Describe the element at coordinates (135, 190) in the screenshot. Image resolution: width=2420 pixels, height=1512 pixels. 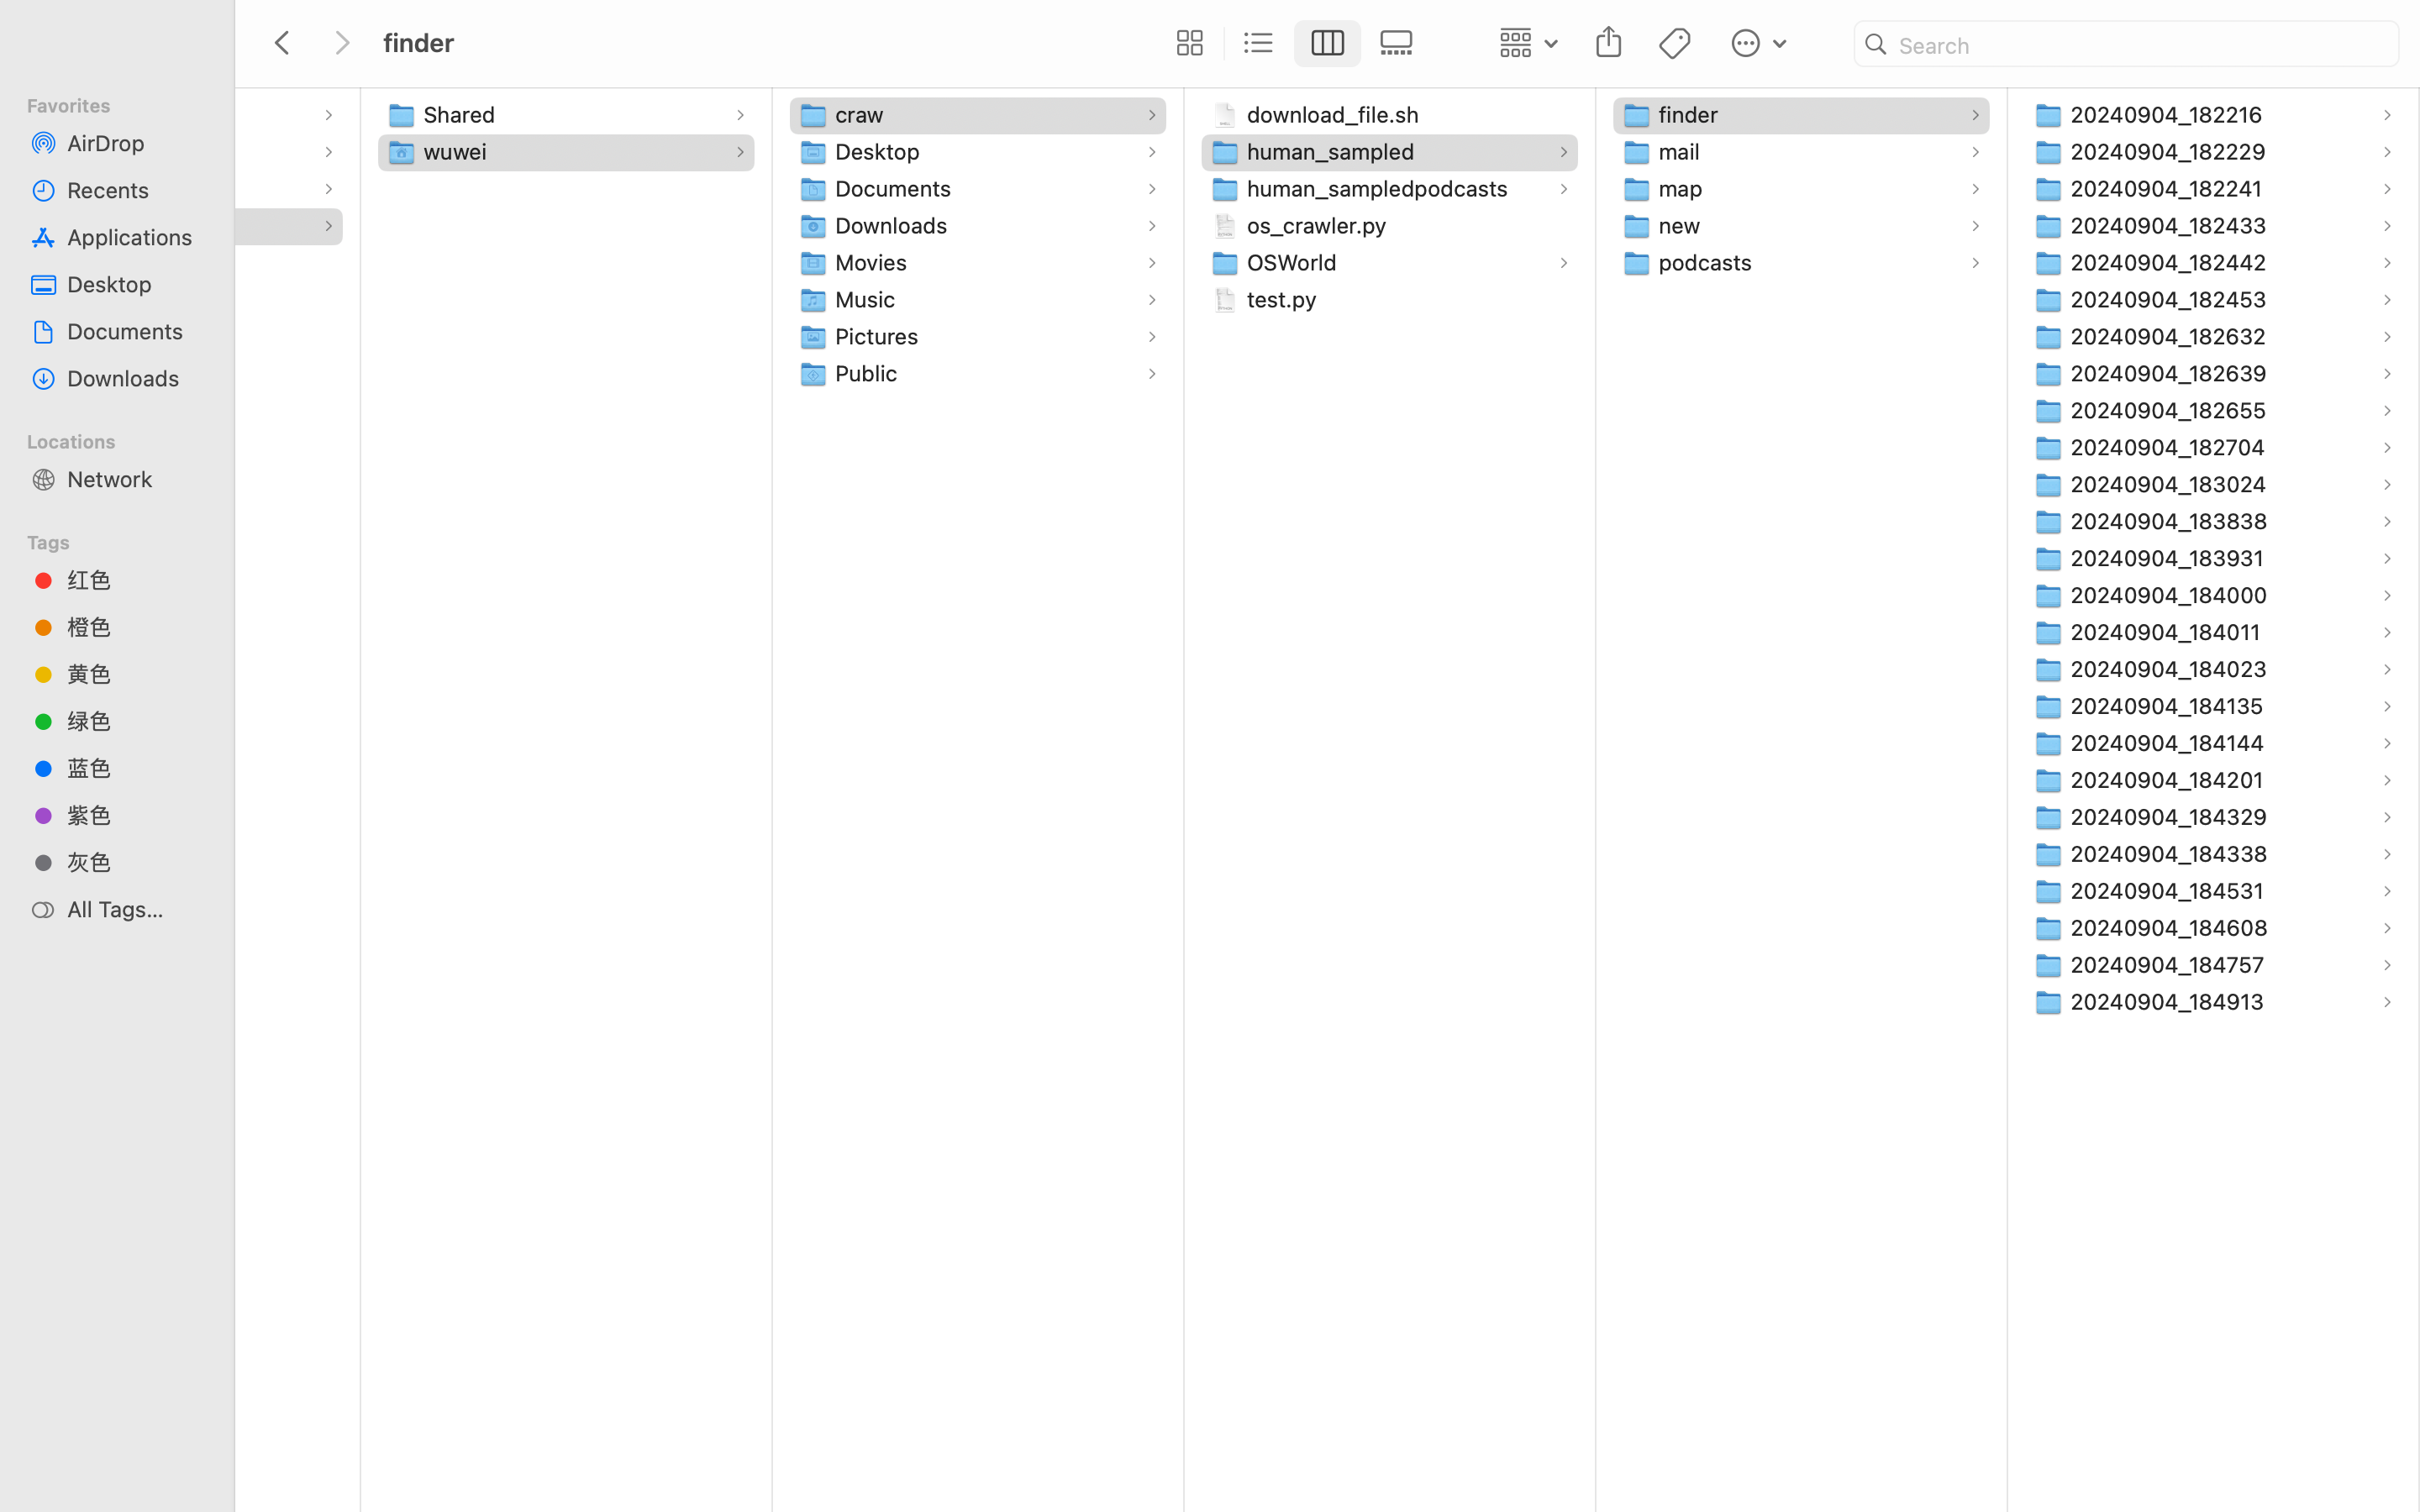
I see `Recents` at that location.